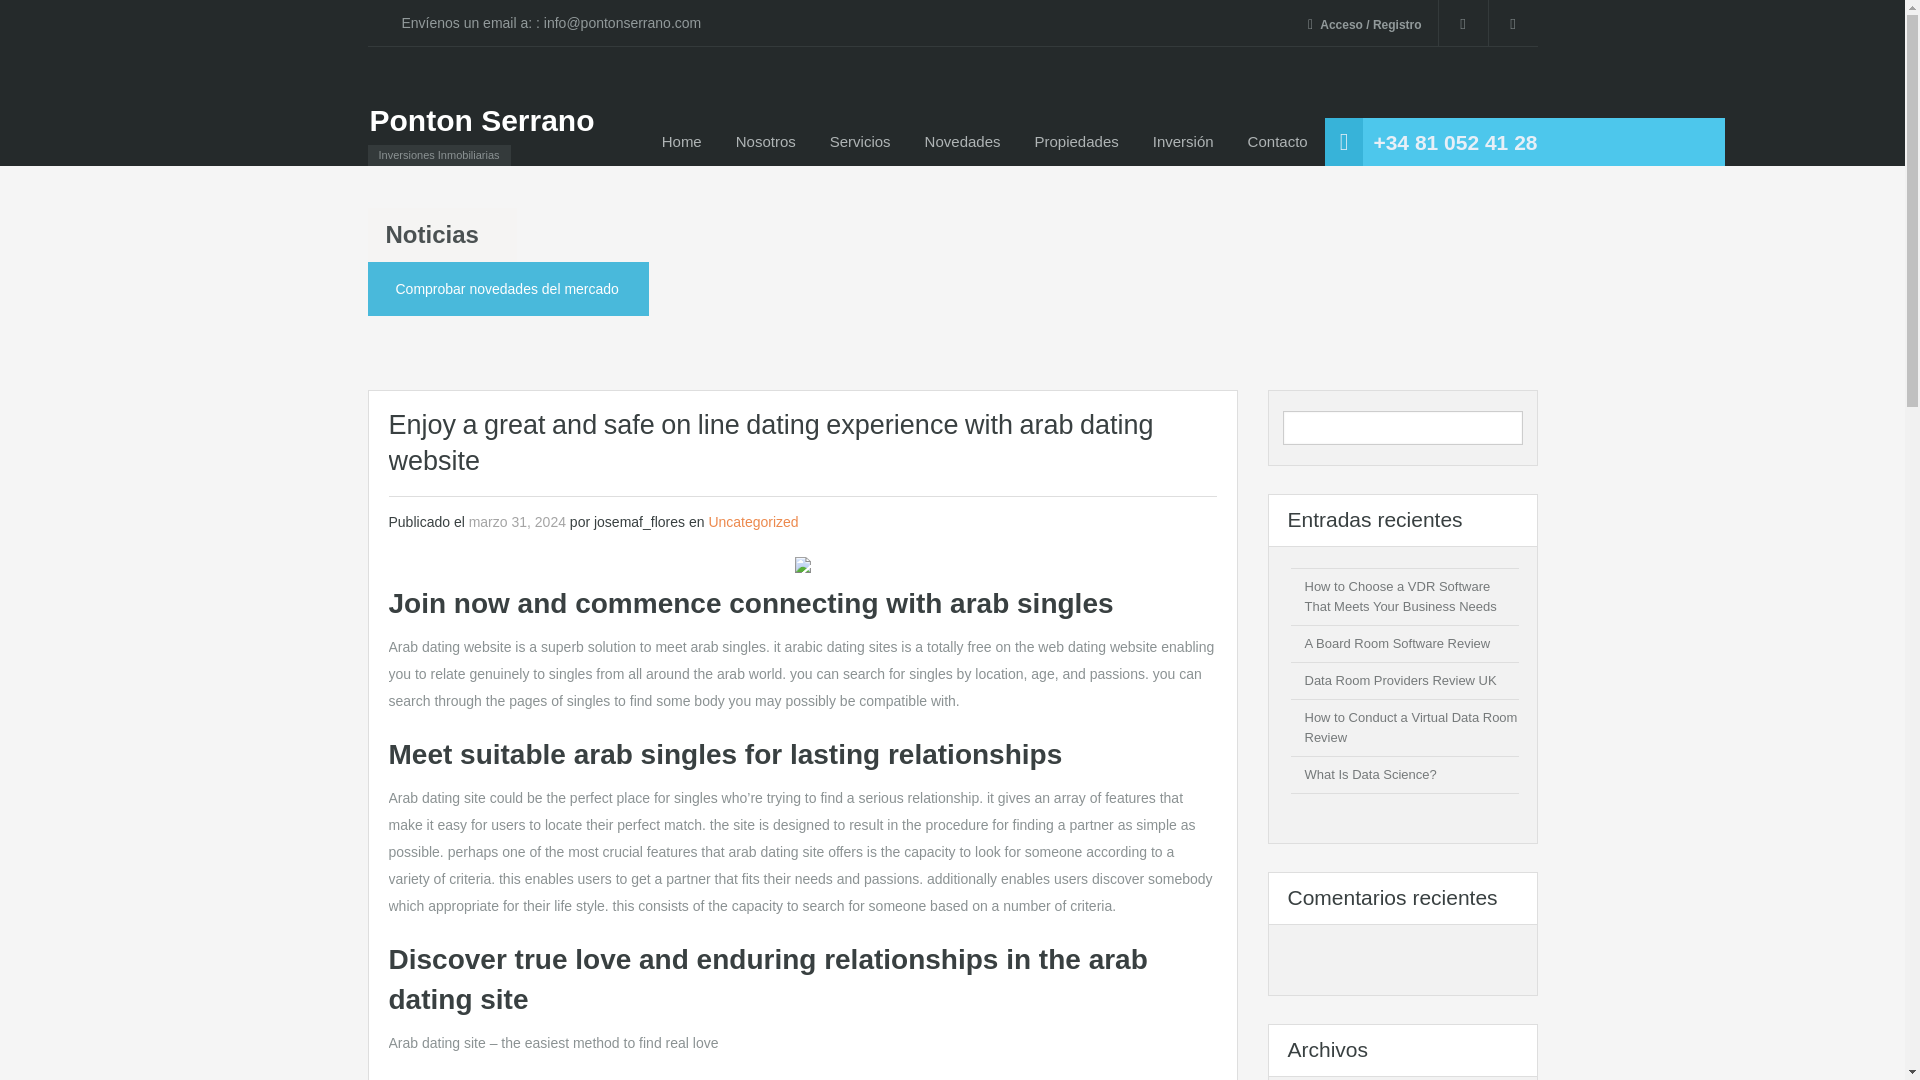 This screenshot has width=1920, height=1080. Describe the element at coordinates (1370, 774) in the screenshot. I see `What Is Data Science?` at that location.